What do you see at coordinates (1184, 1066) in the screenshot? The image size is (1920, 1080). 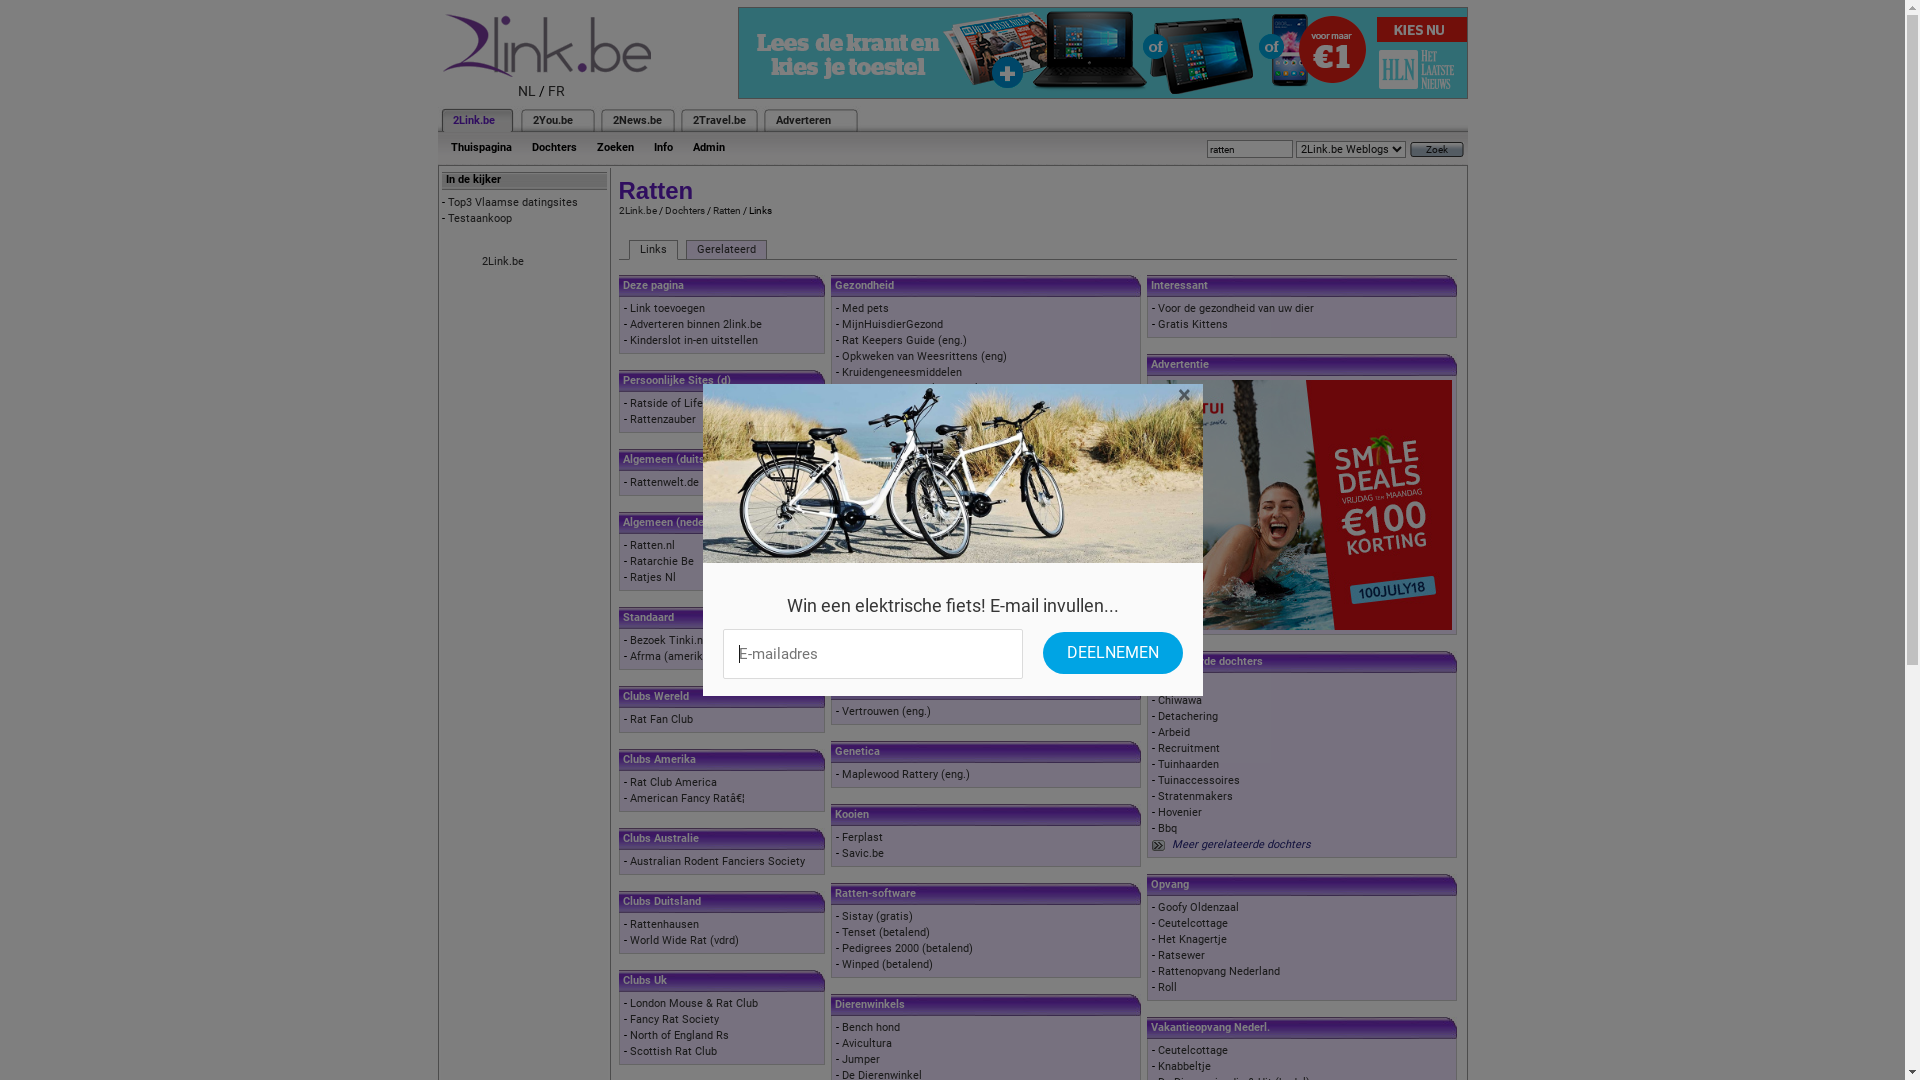 I see `Knabbeltje` at bounding box center [1184, 1066].